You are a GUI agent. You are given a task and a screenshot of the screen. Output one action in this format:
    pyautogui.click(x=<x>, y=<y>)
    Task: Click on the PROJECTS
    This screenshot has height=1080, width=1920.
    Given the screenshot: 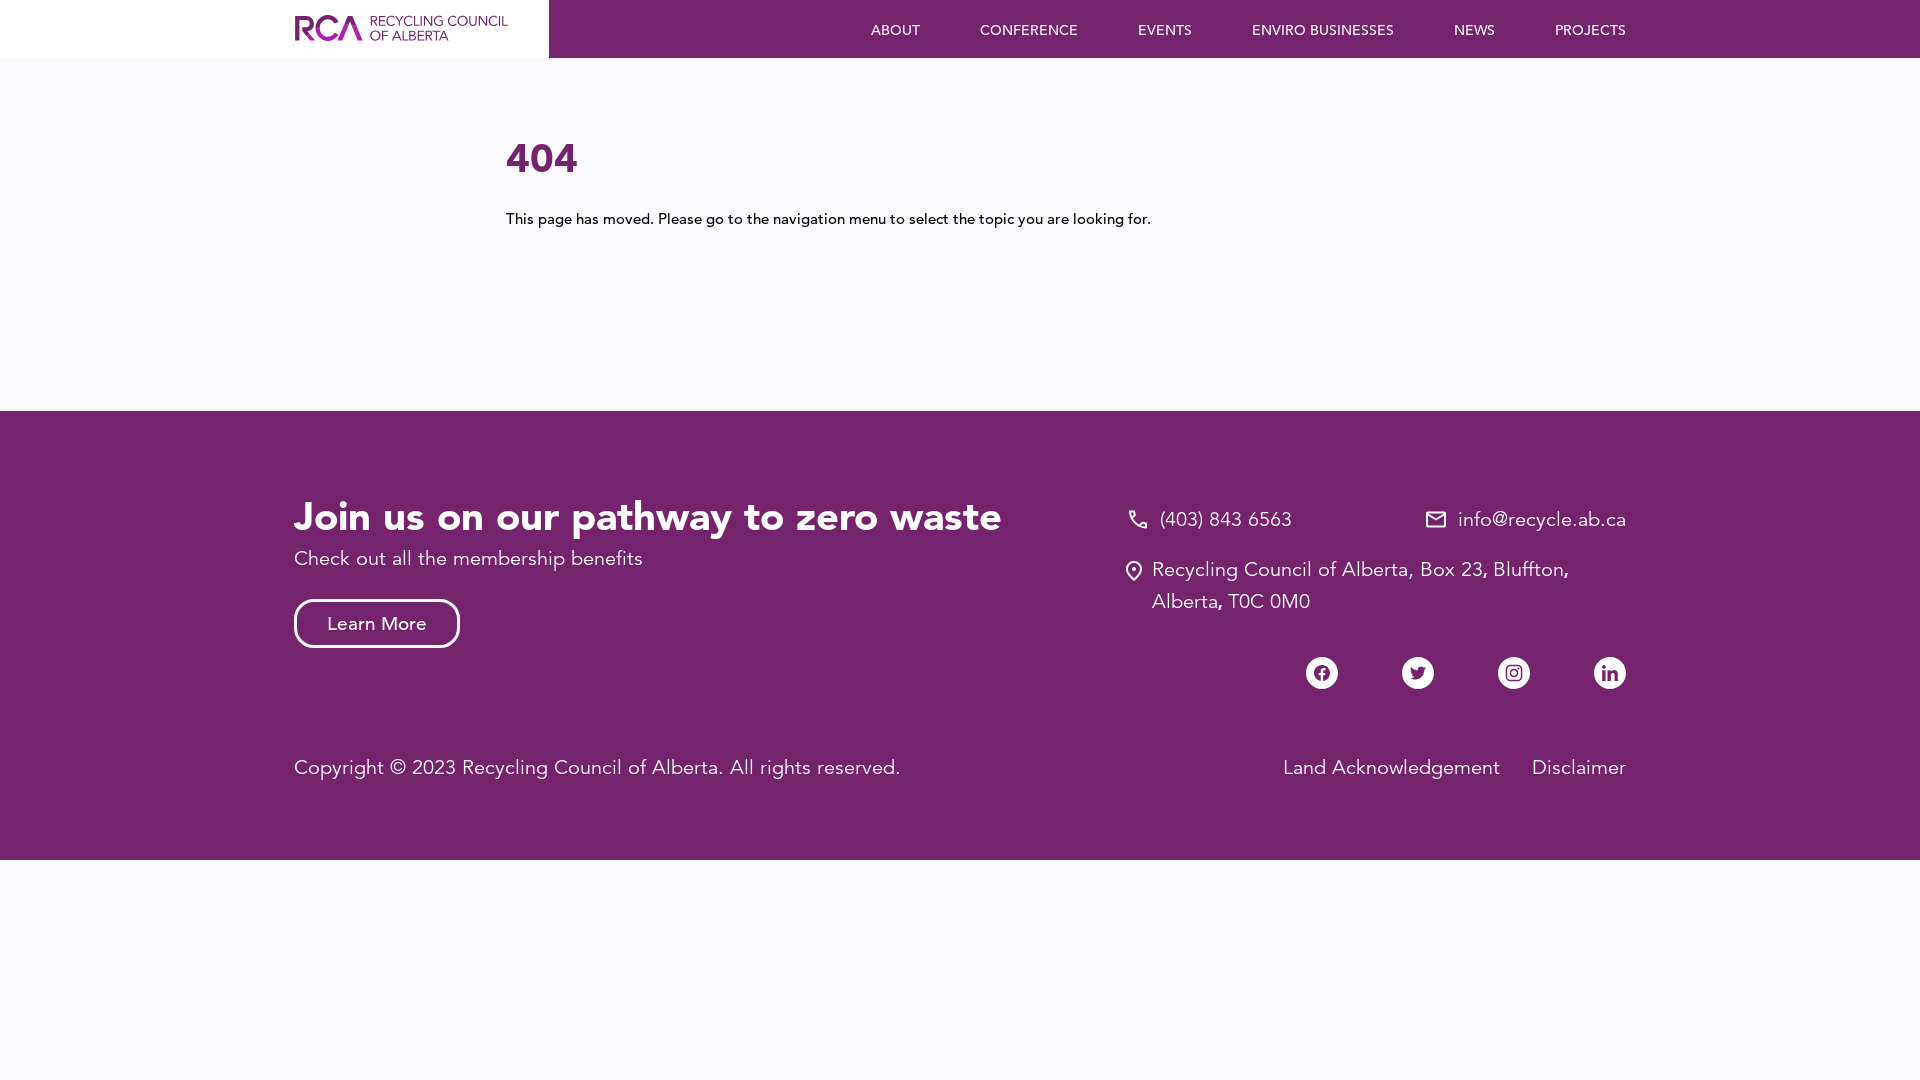 What is the action you would take?
    pyautogui.click(x=1590, y=30)
    